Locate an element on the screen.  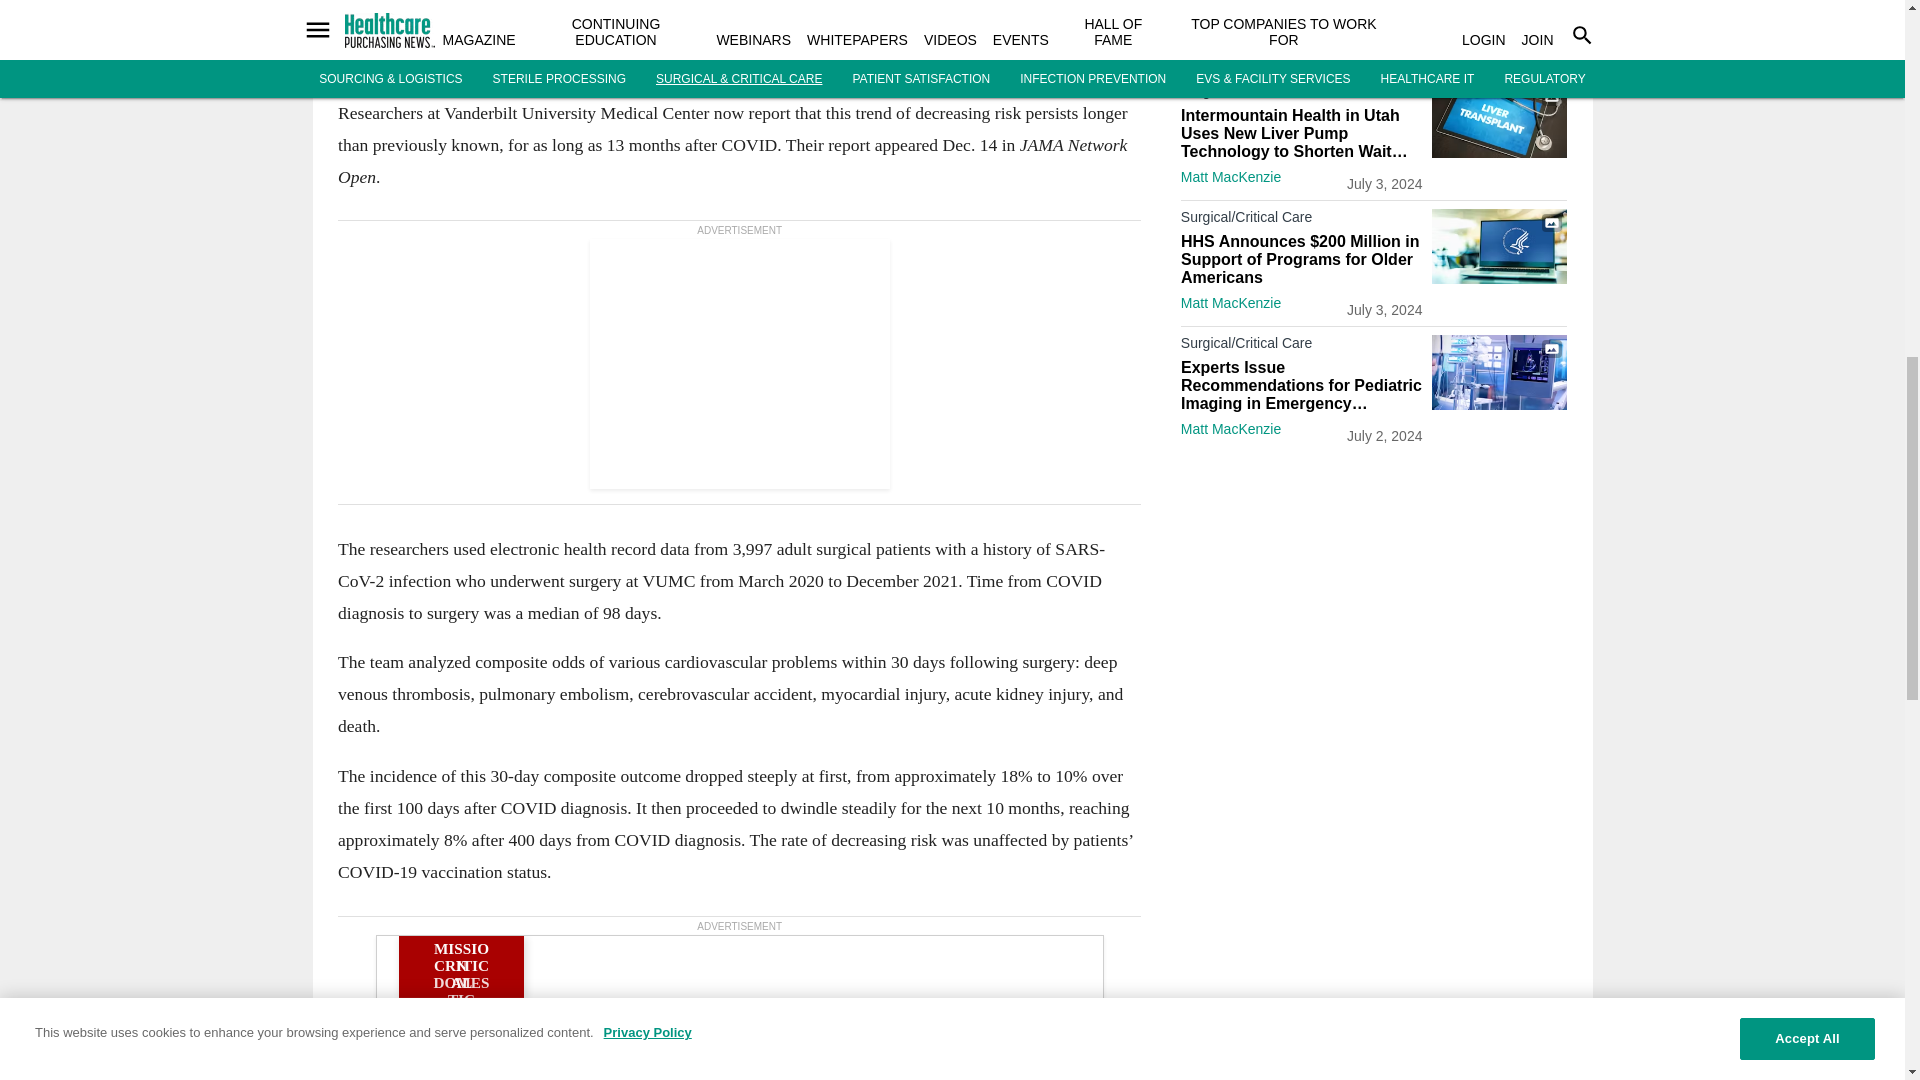
3rd party ad content is located at coordinates (1374, 764).